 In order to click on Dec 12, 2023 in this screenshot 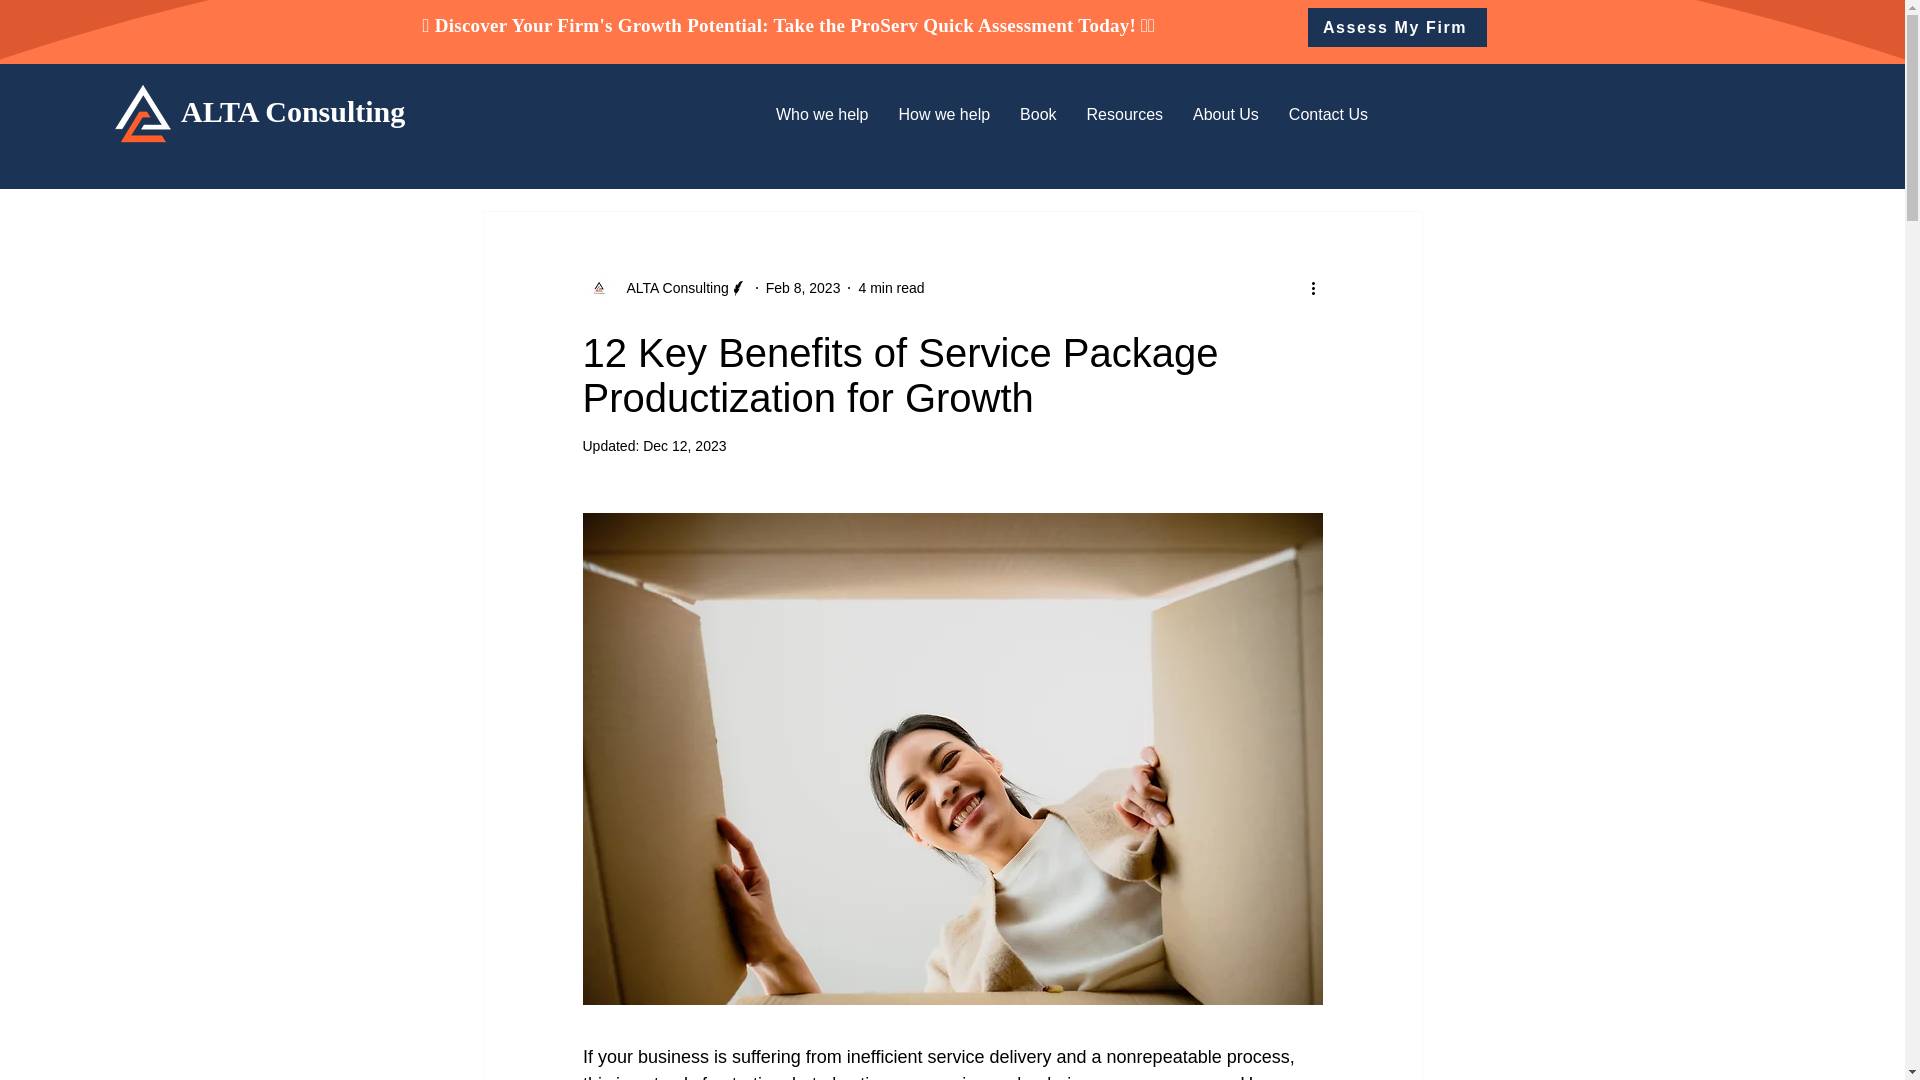, I will do `click(684, 446)`.